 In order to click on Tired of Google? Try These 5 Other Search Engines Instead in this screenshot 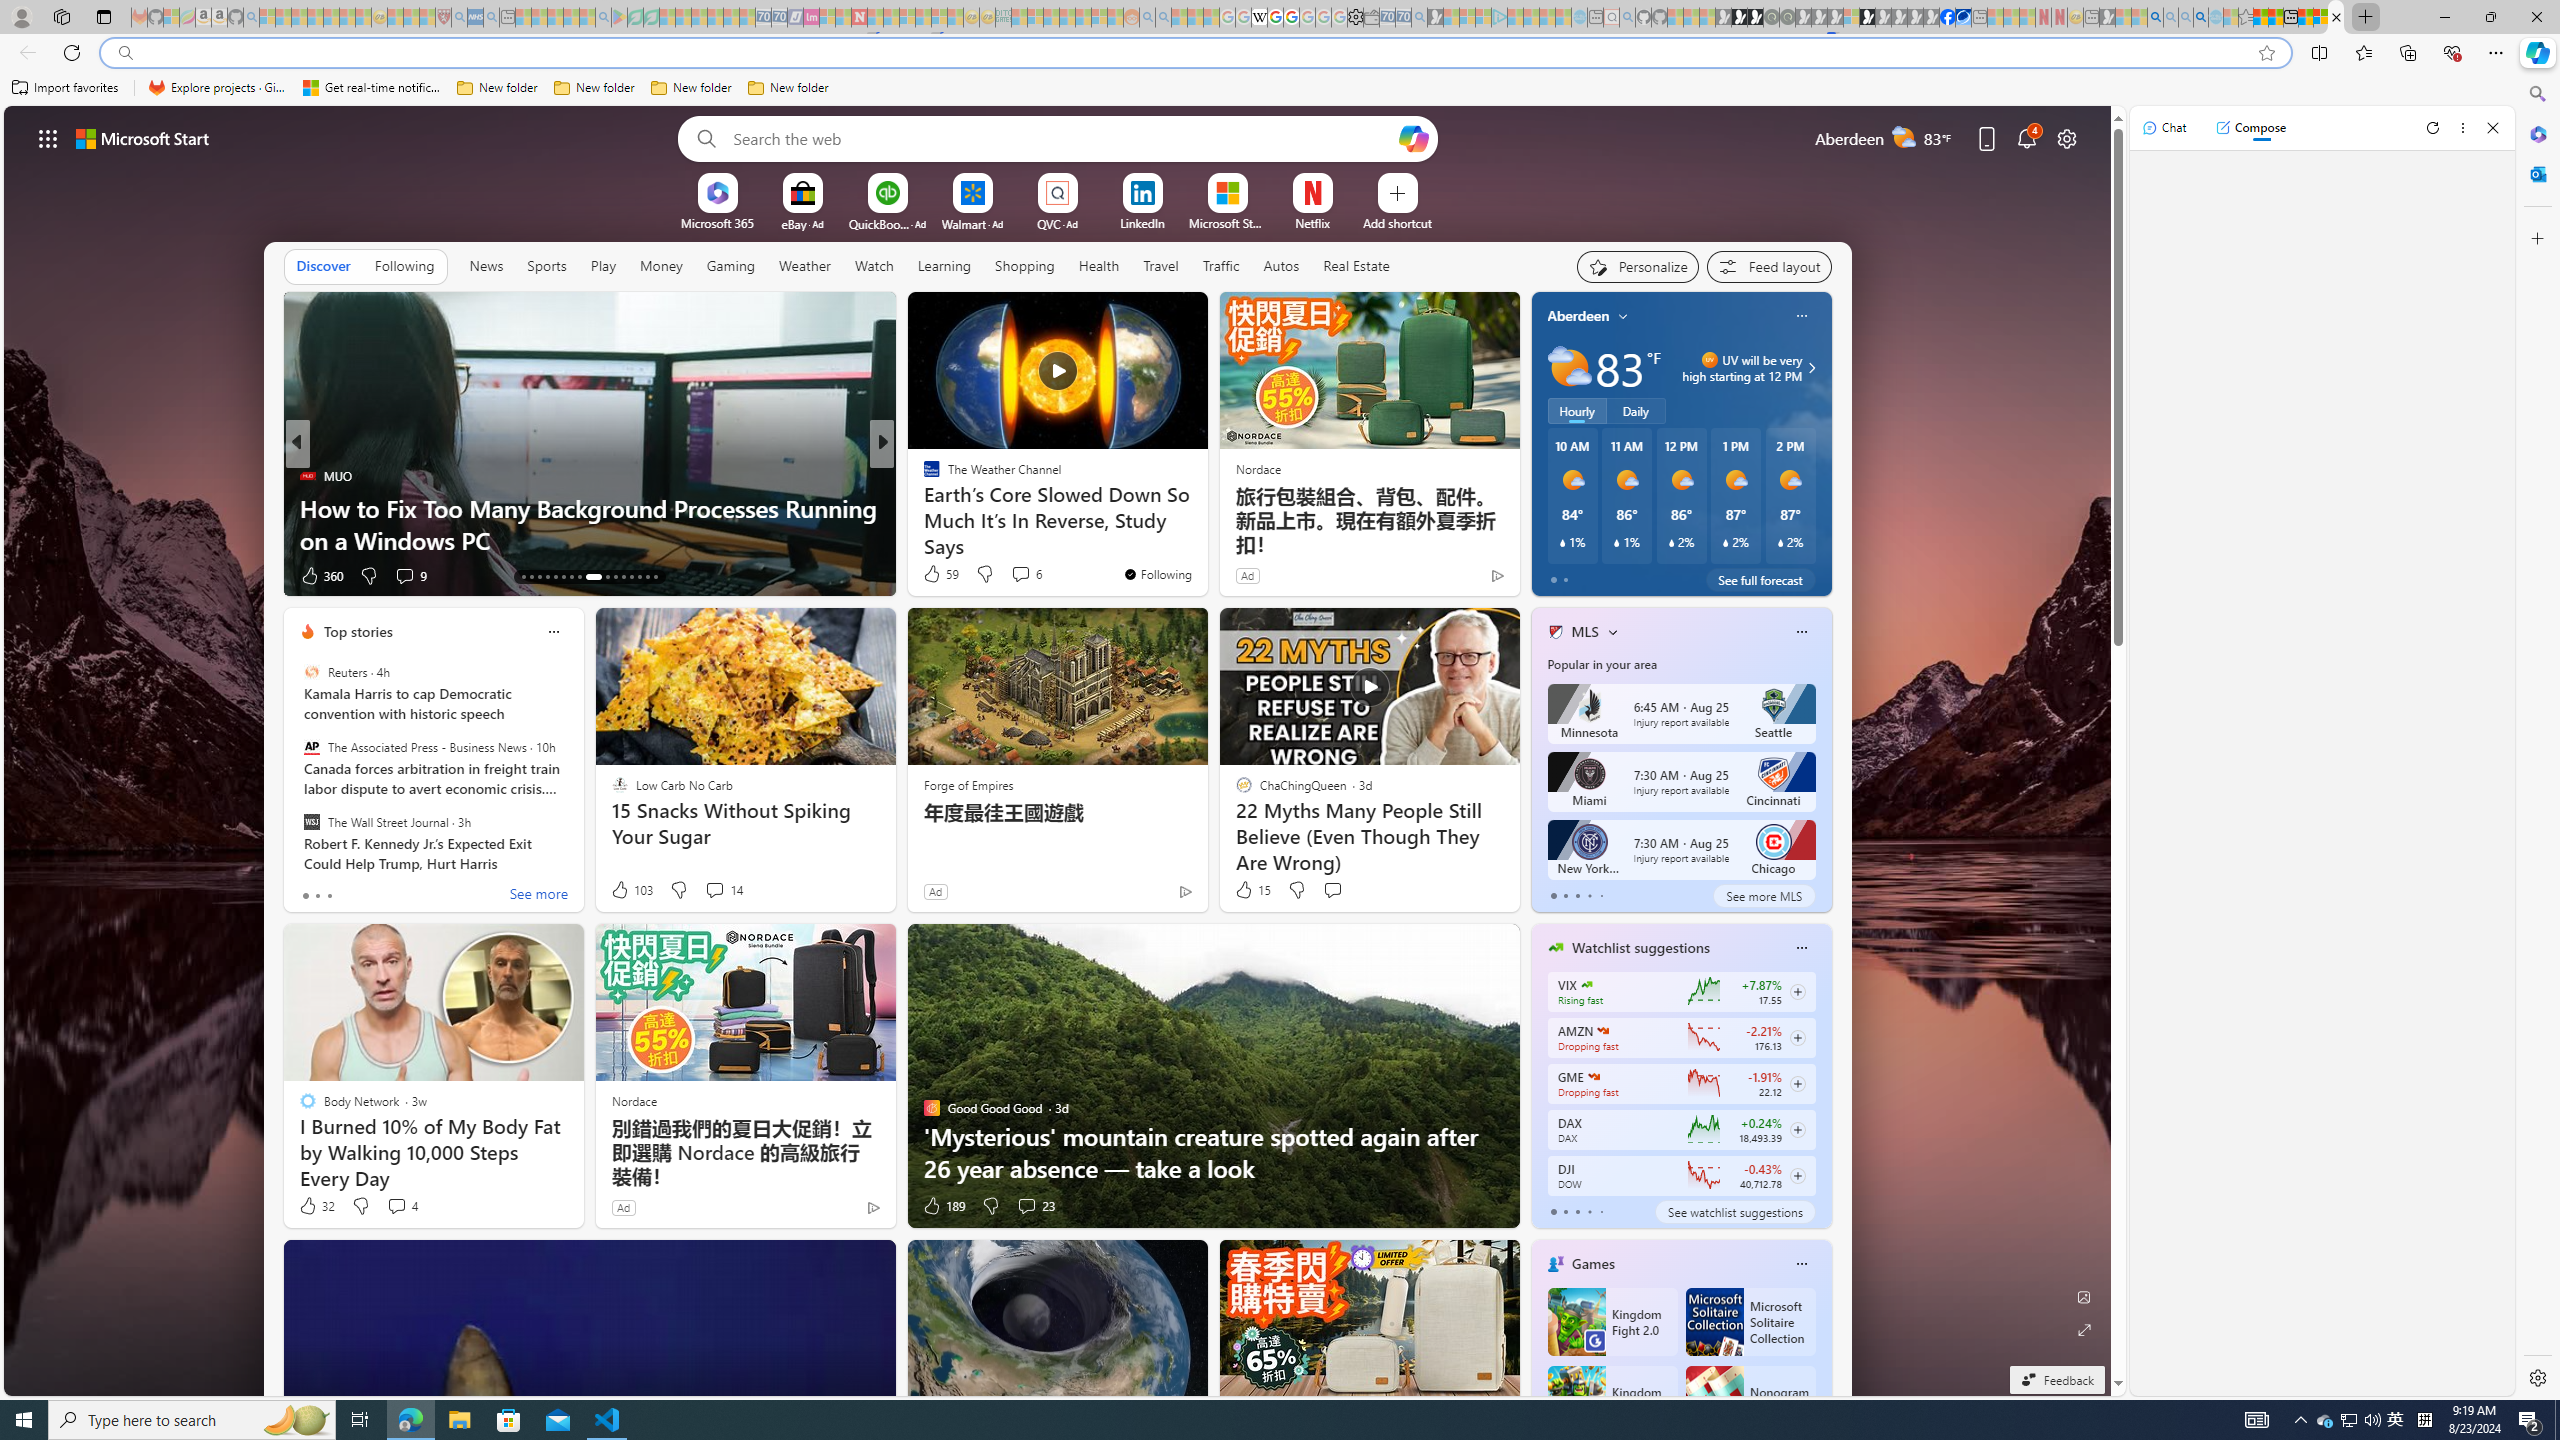, I will do `click(1204, 524)`.